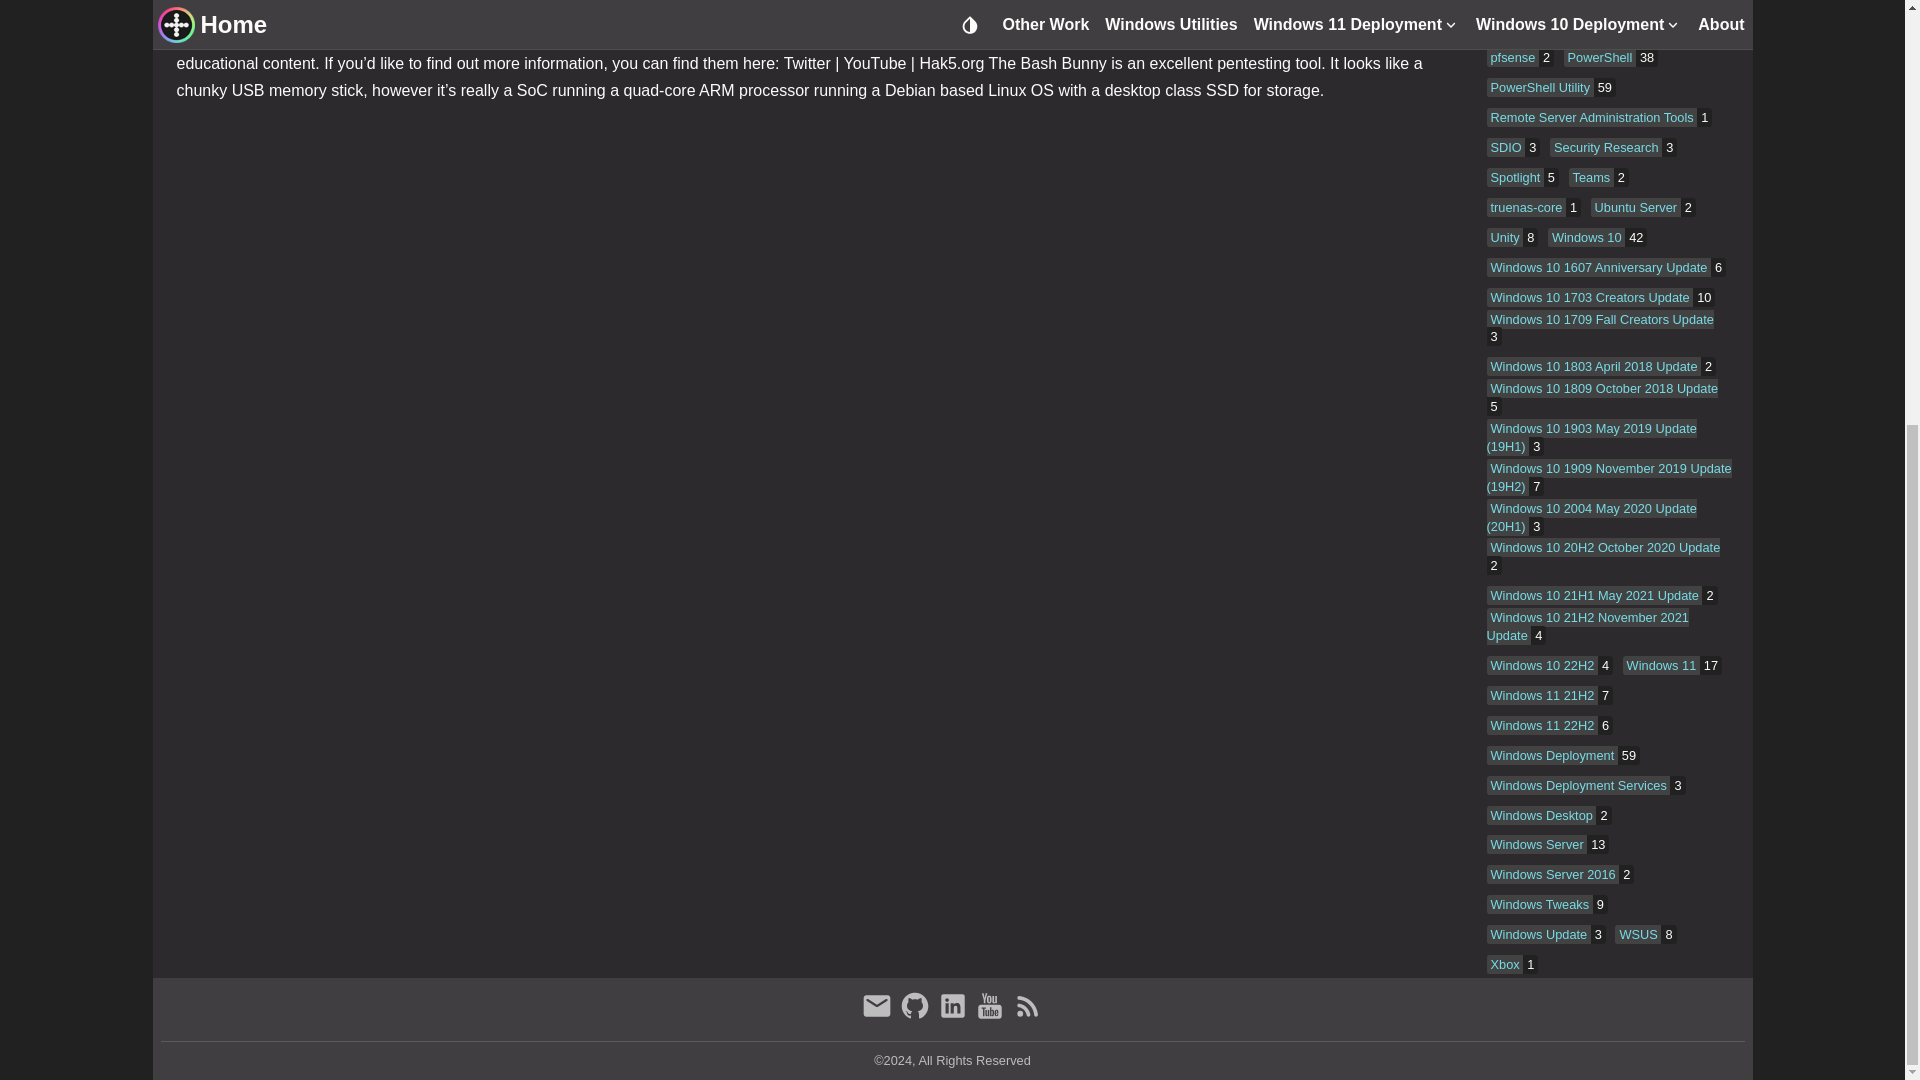 The width and height of the screenshot is (1920, 1080). What do you see at coordinates (299, 2) in the screenshot?
I see `Reading Time` at bounding box center [299, 2].